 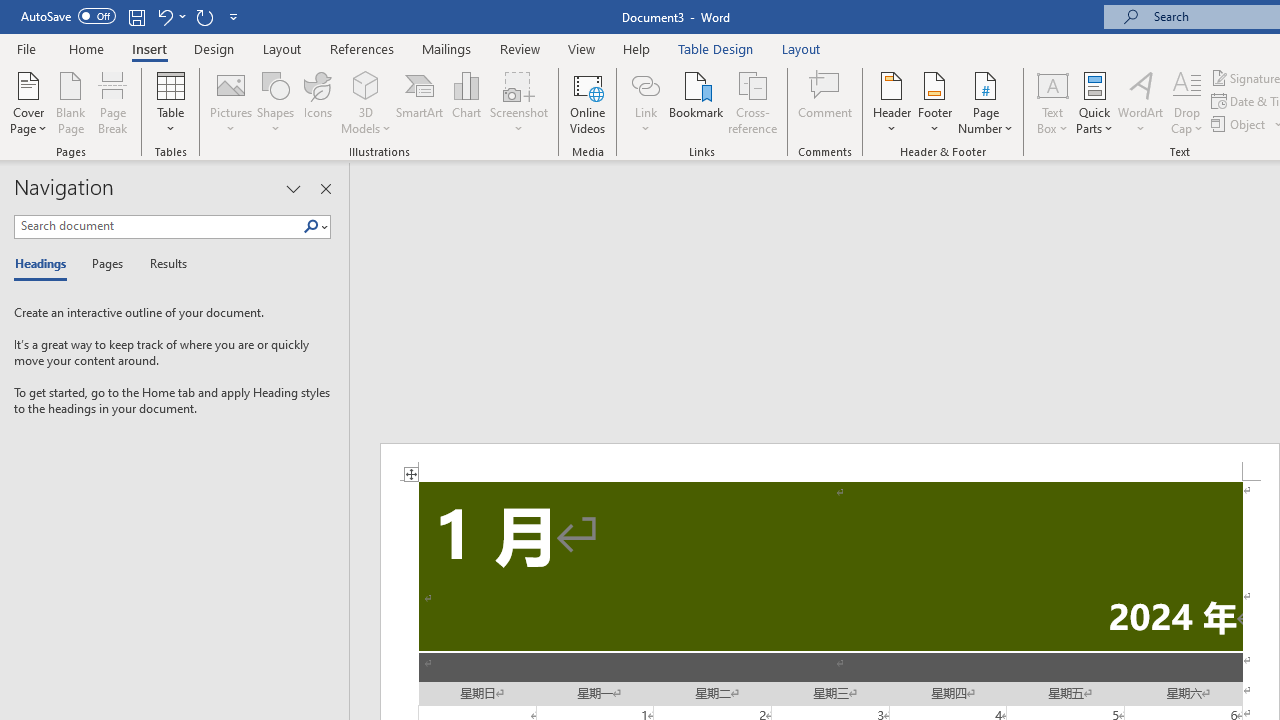 What do you see at coordinates (170, 102) in the screenshot?
I see `Table` at bounding box center [170, 102].